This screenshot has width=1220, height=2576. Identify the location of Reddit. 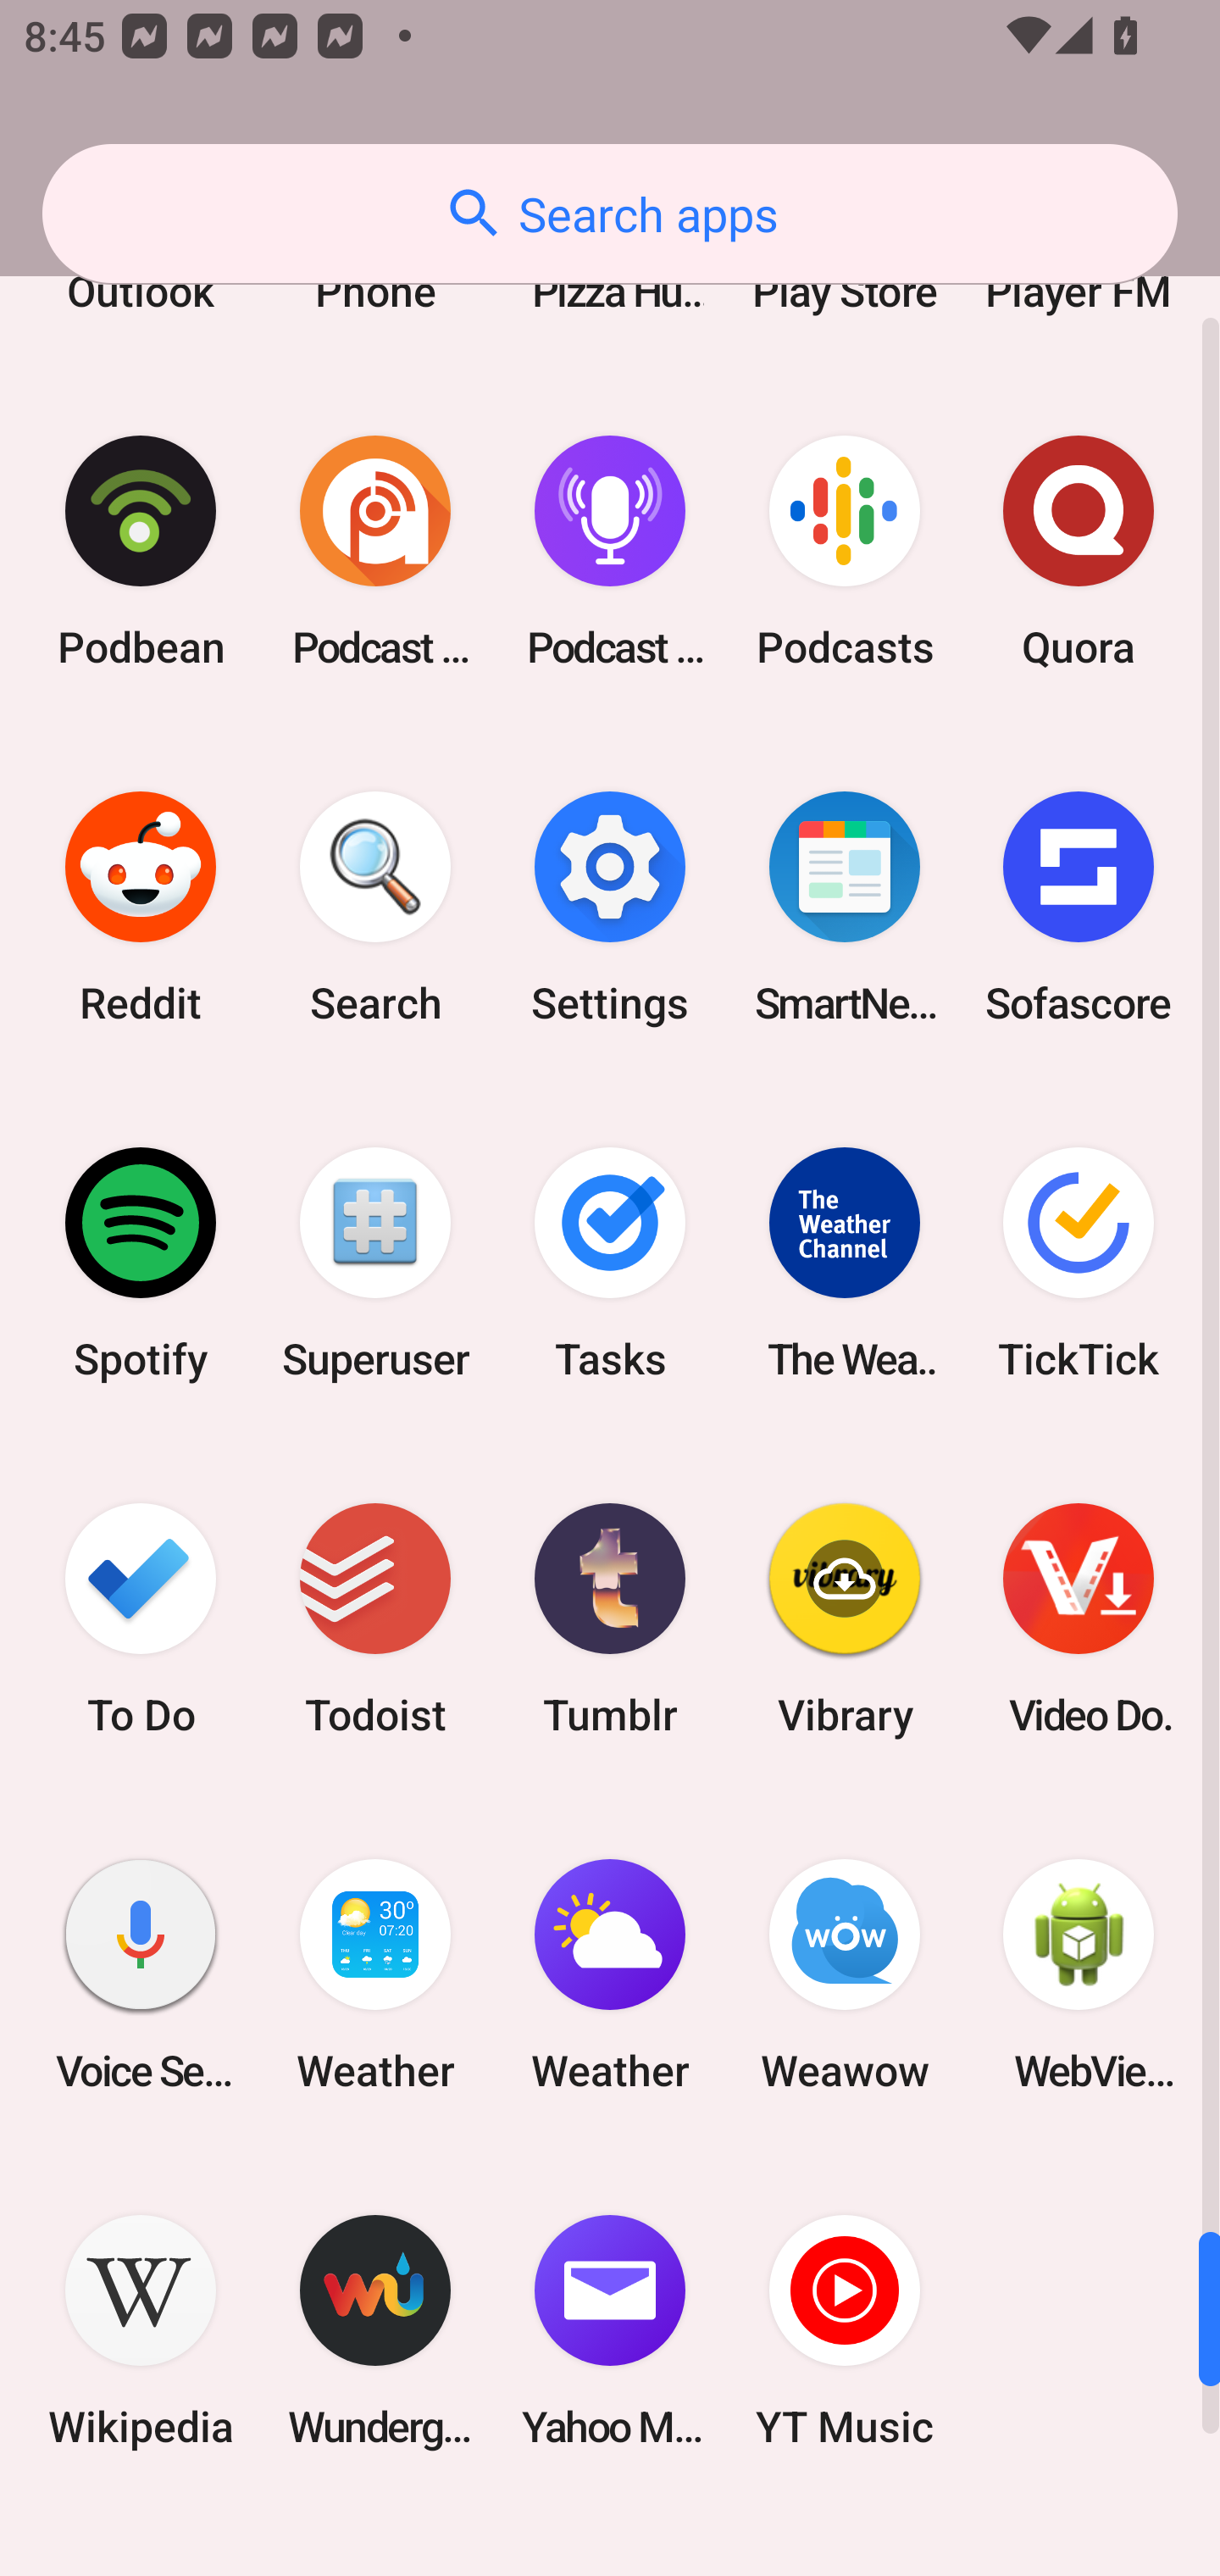
(141, 907).